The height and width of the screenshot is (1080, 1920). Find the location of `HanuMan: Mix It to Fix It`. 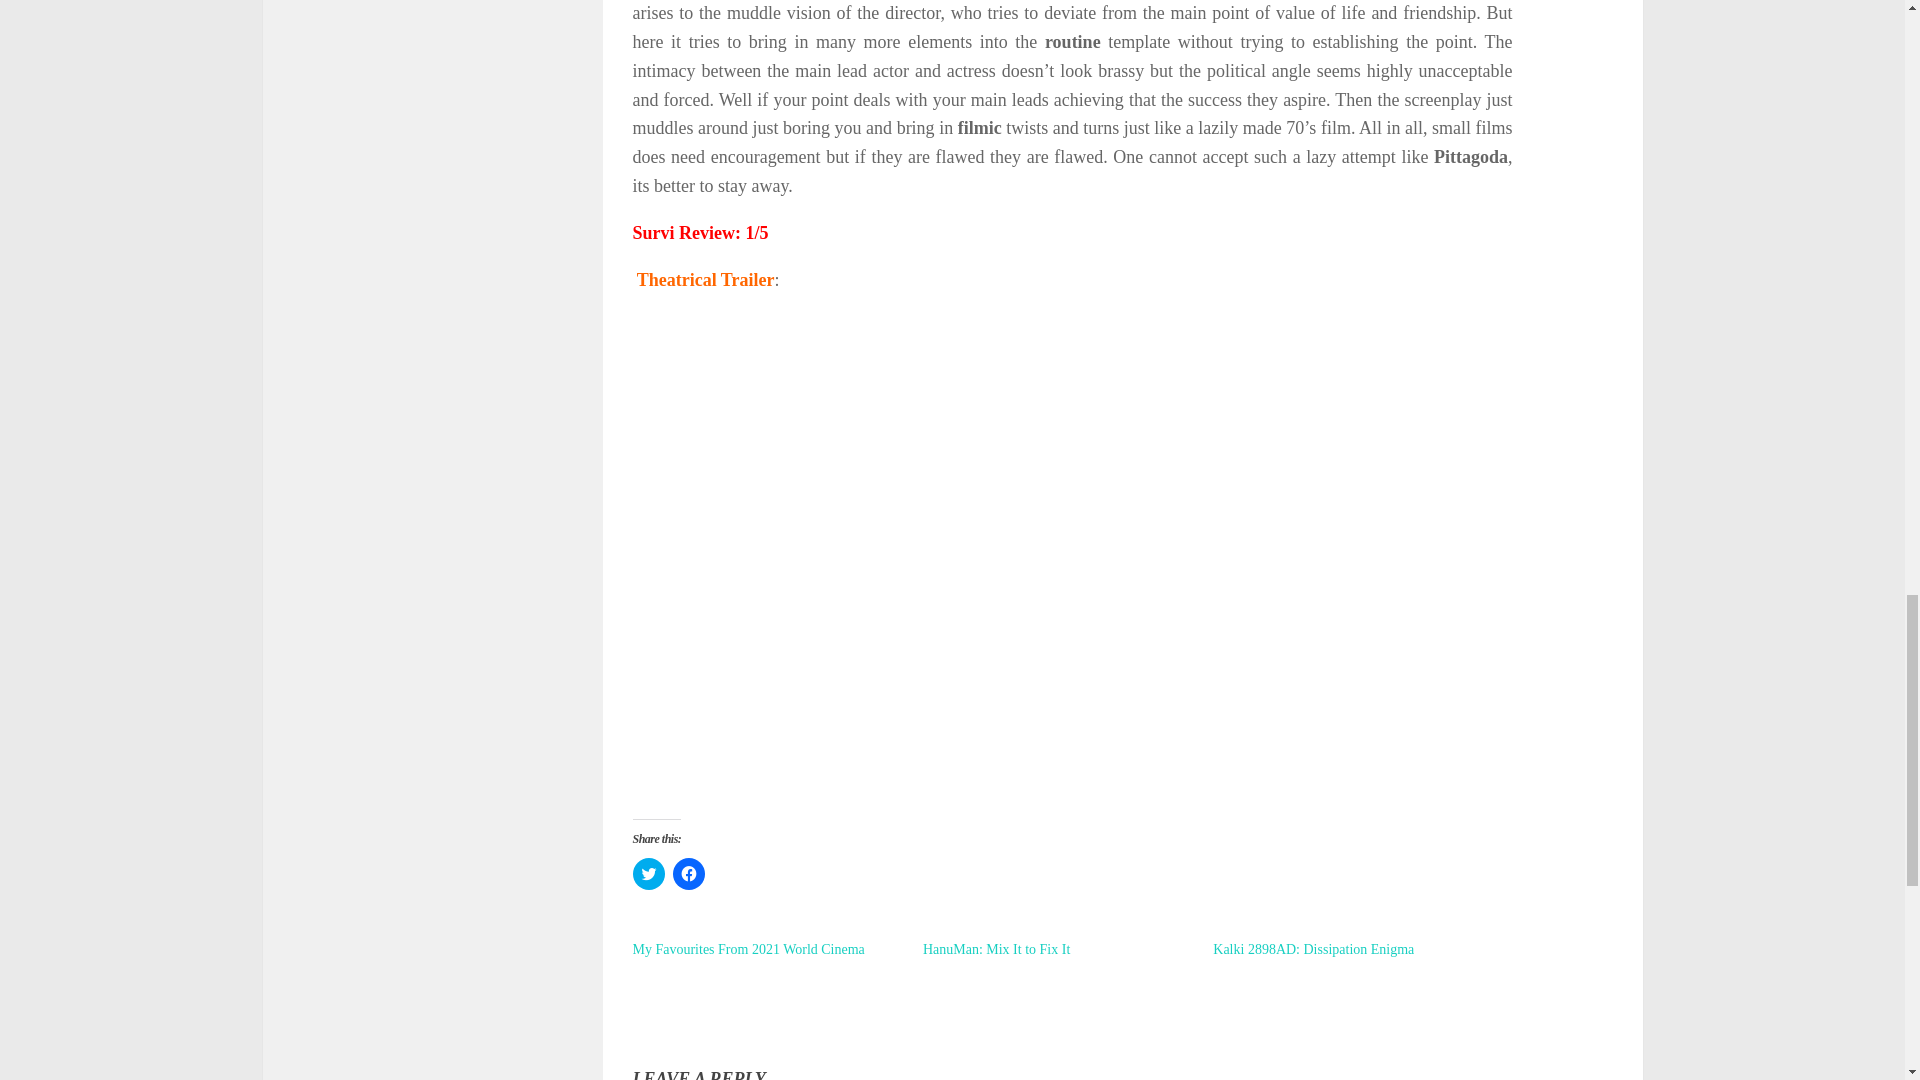

HanuMan: Mix It to Fix It is located at coordinates (996, 948).